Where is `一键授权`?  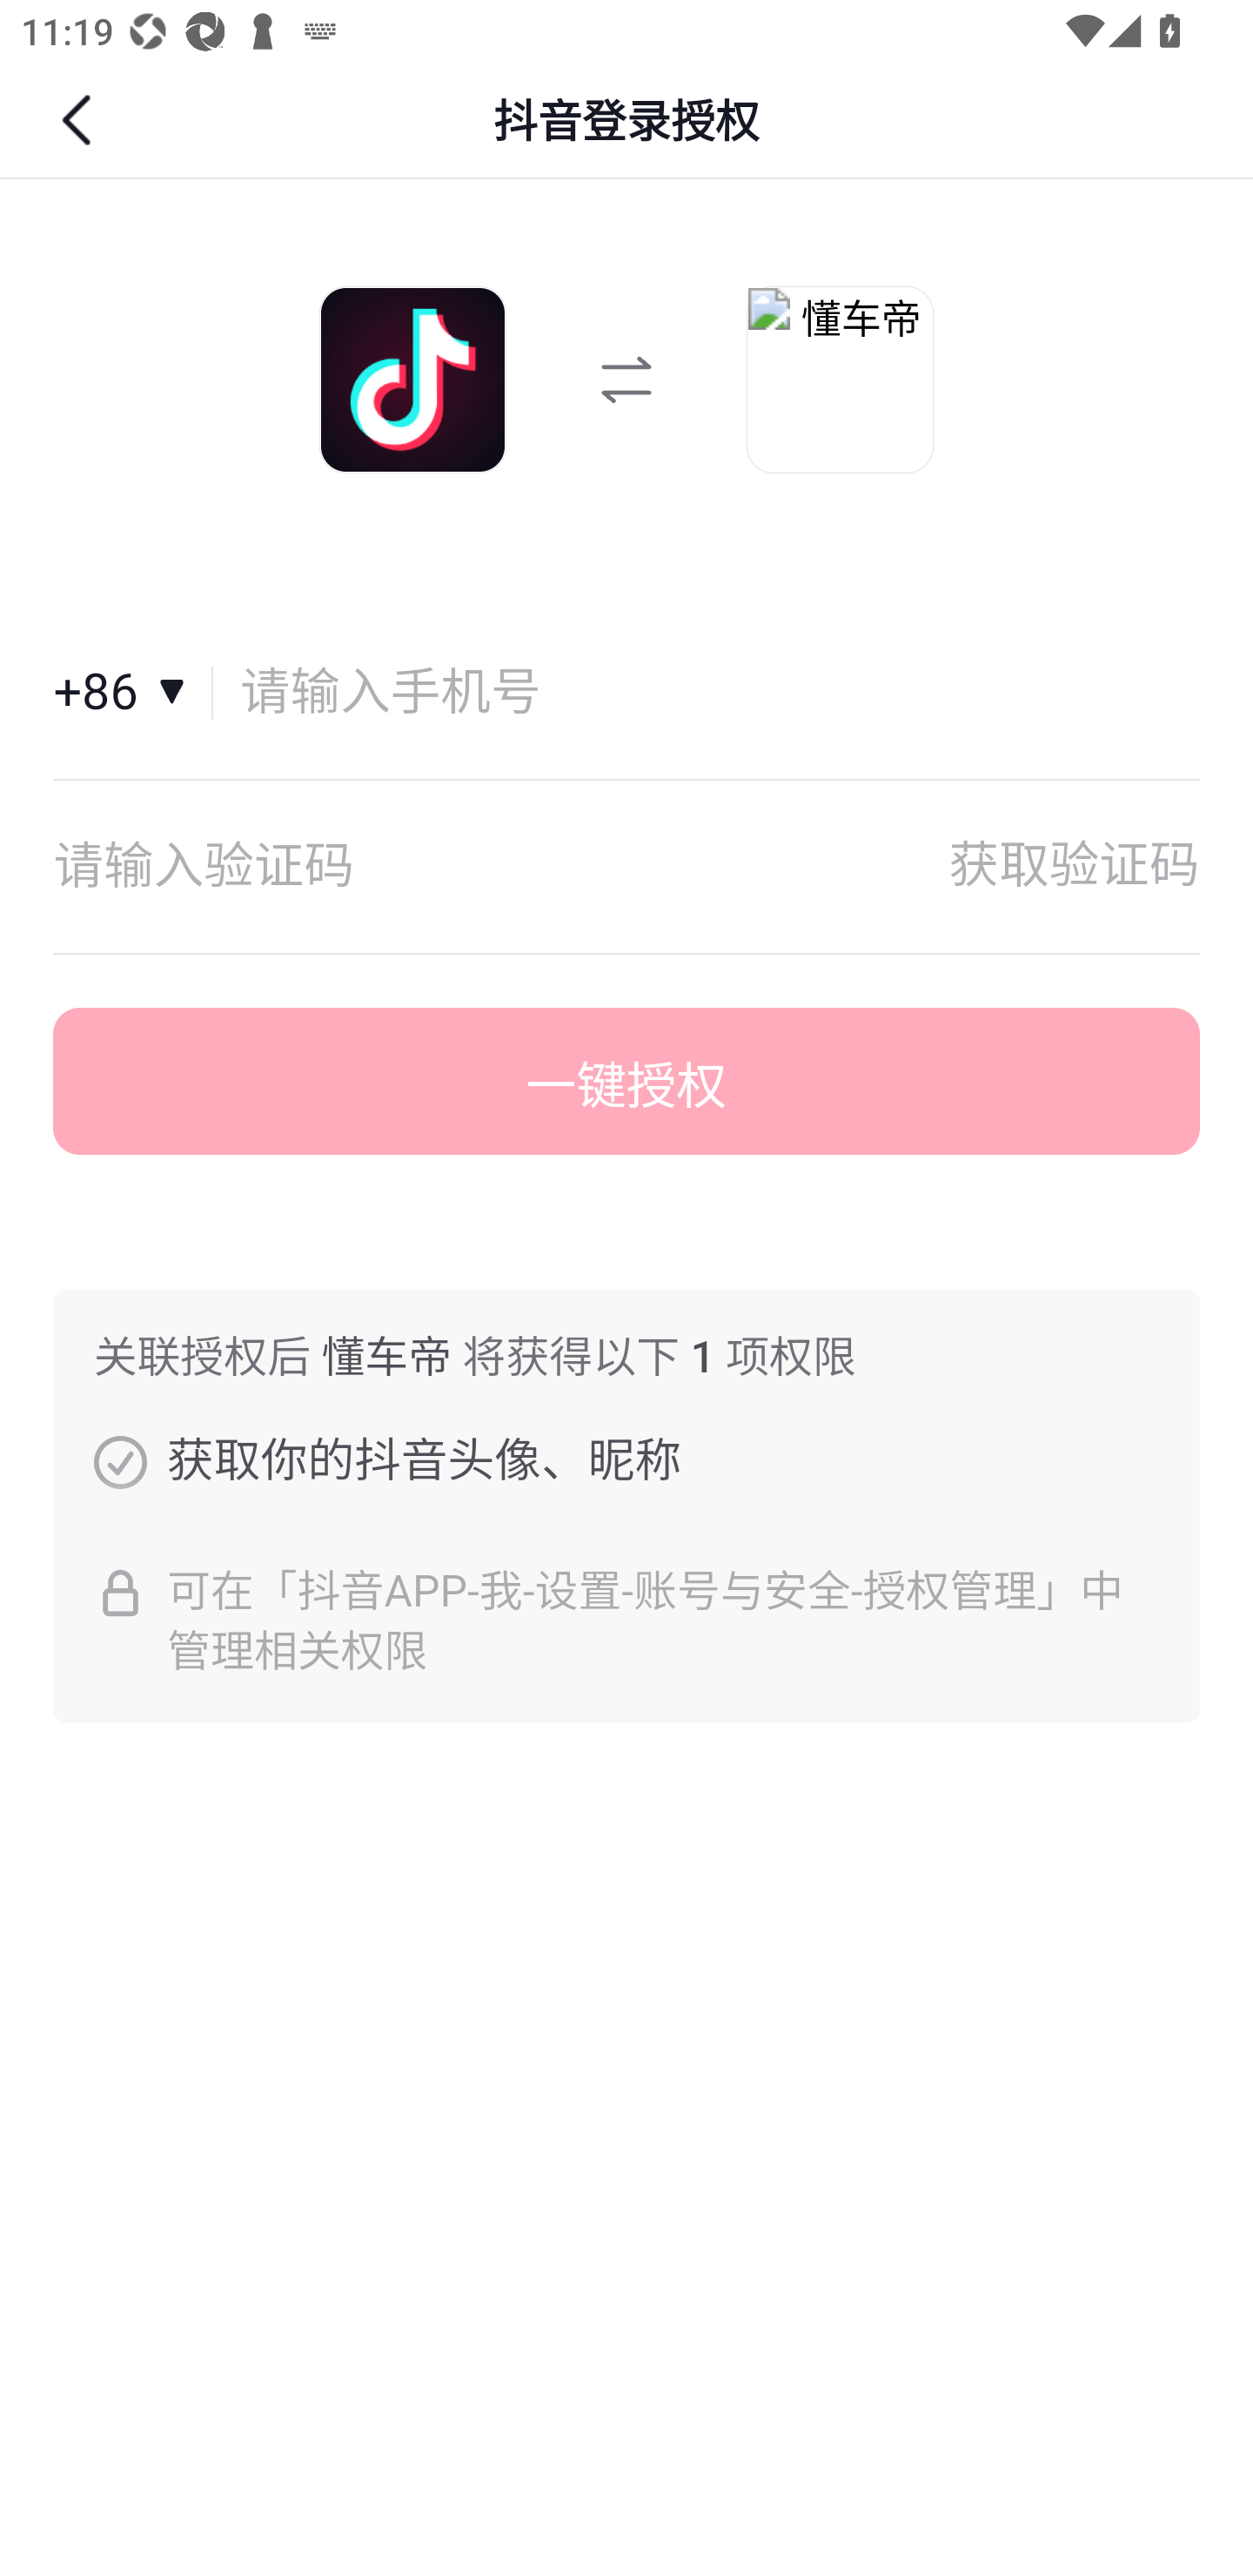
一键授权 is located at coordinates (626, 1082).